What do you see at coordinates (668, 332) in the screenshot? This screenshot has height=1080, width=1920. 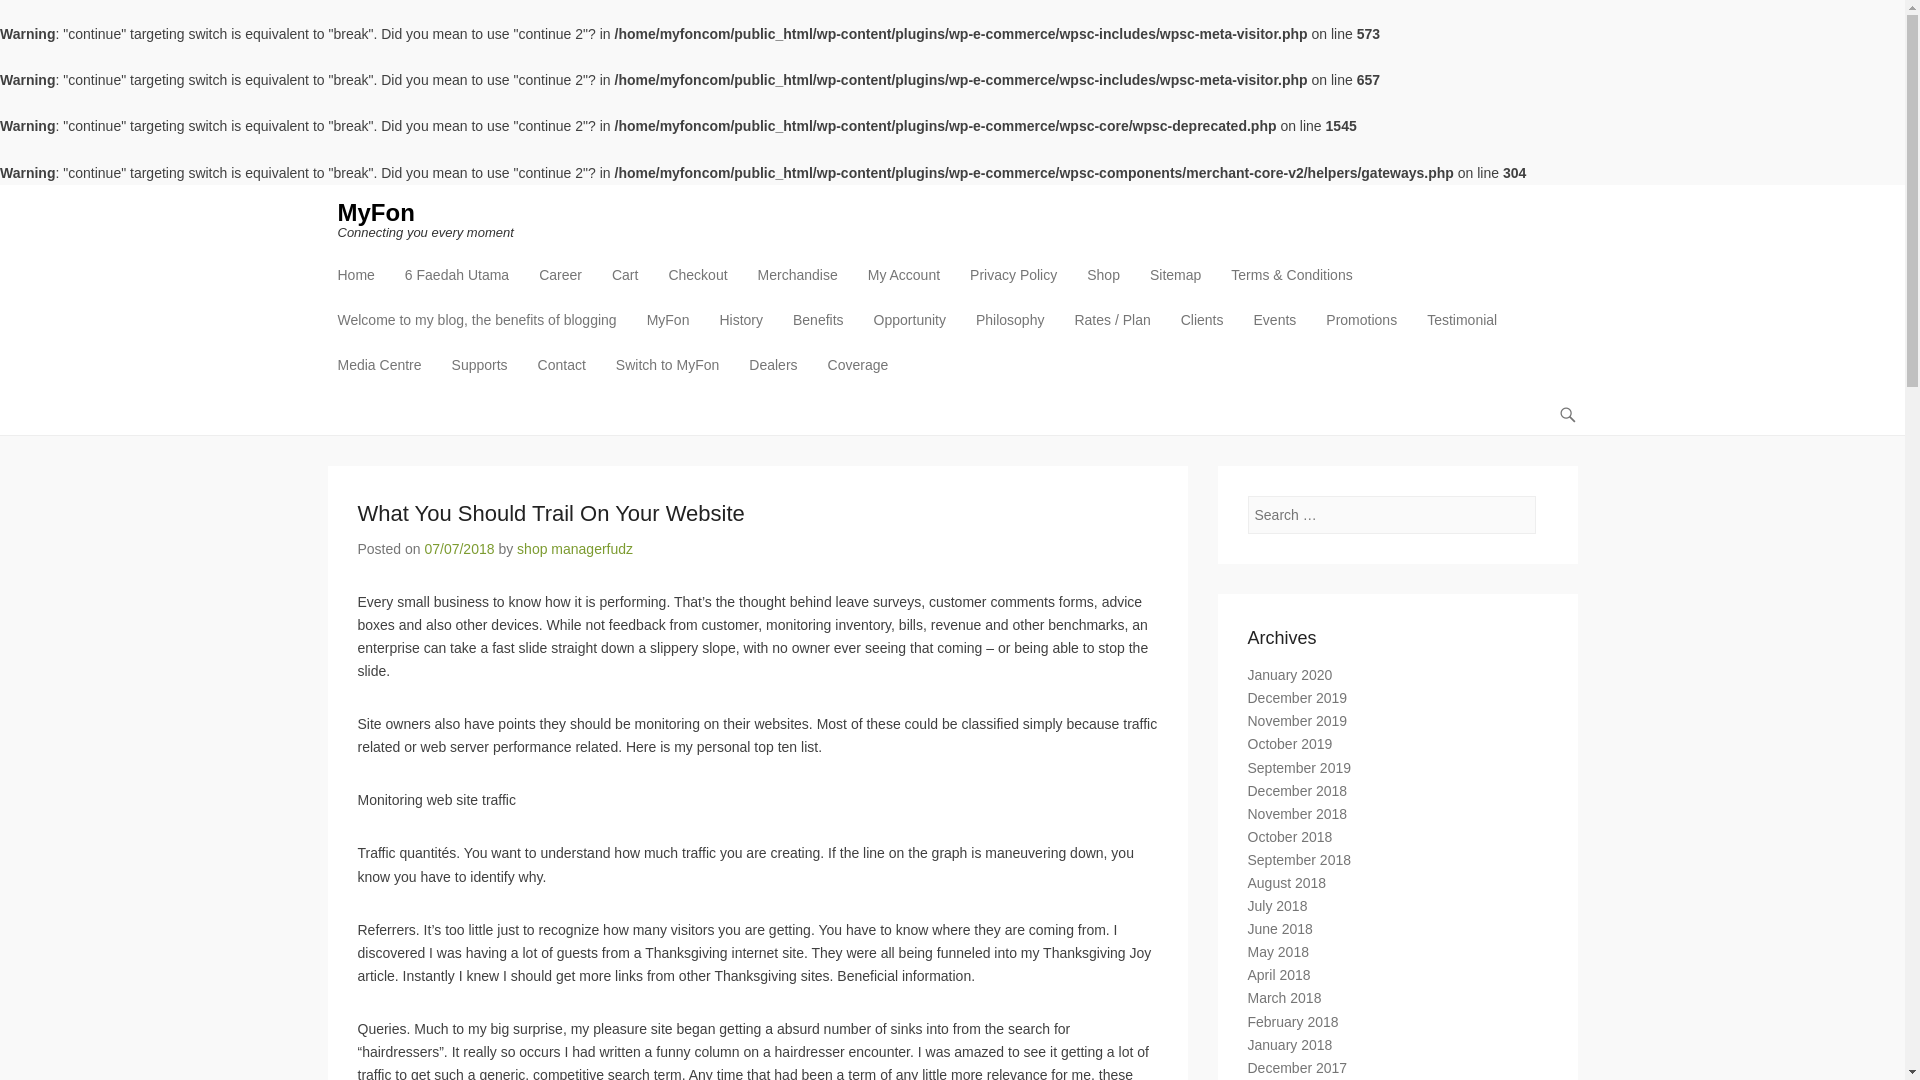 I see `MyFon` at bounding box center [668, 332].